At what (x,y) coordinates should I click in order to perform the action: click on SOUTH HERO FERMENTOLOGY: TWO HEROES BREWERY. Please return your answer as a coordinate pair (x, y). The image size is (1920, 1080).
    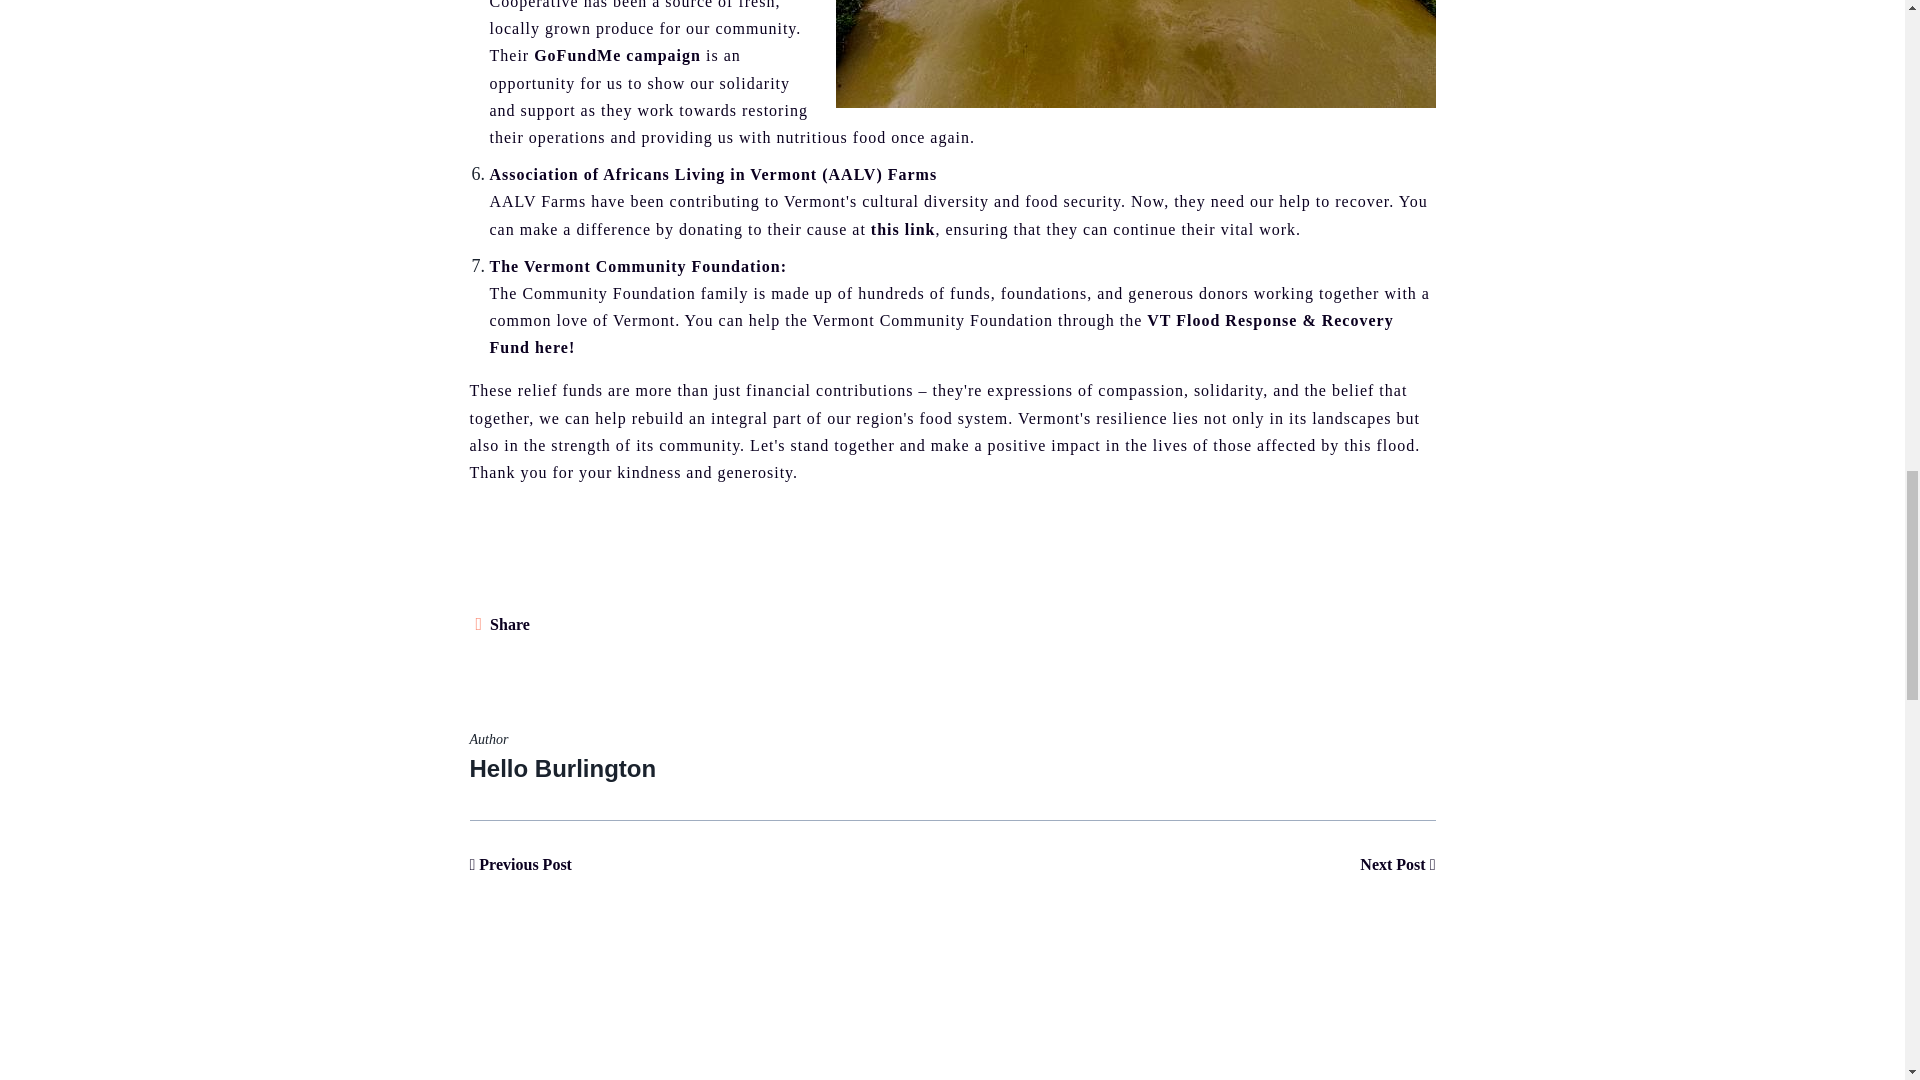
    Looking at the image, I should click on (521, 864).